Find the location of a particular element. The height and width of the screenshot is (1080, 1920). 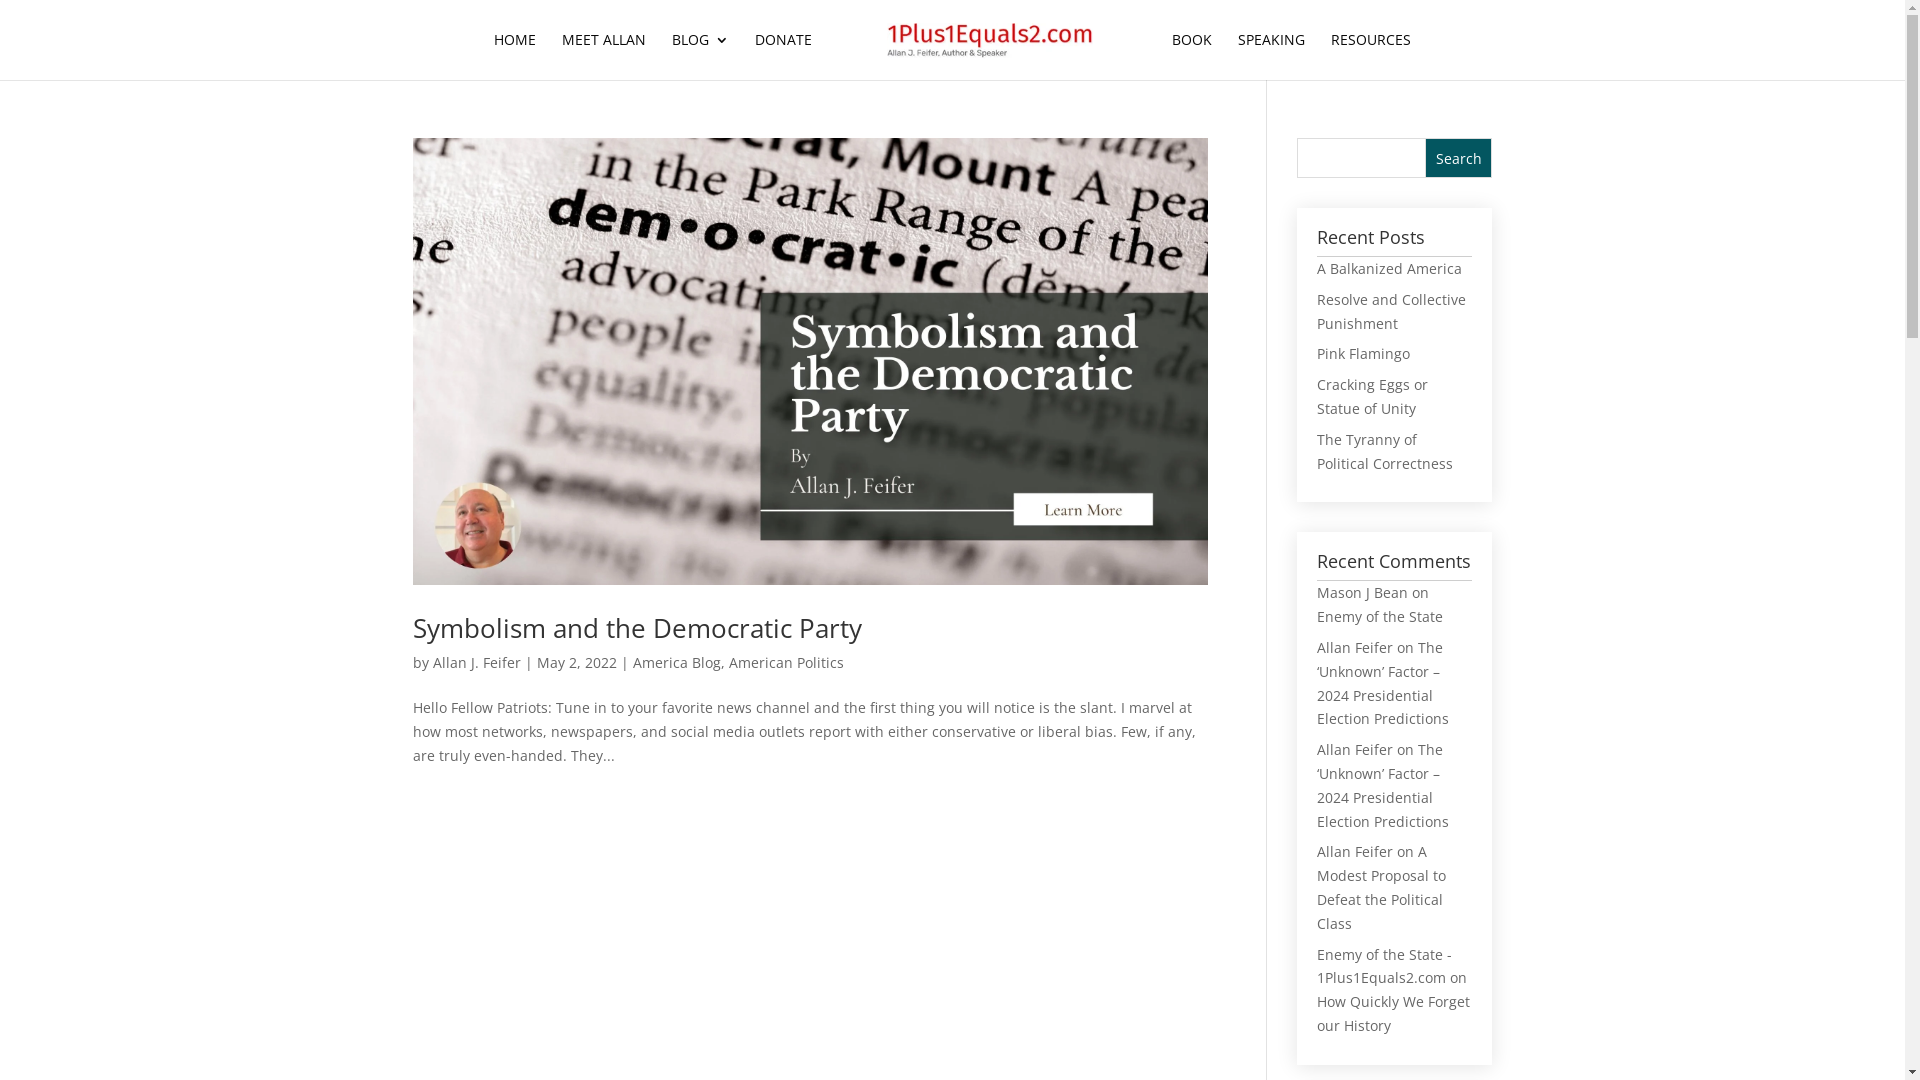

Search is located at coordinates (1459, 158).